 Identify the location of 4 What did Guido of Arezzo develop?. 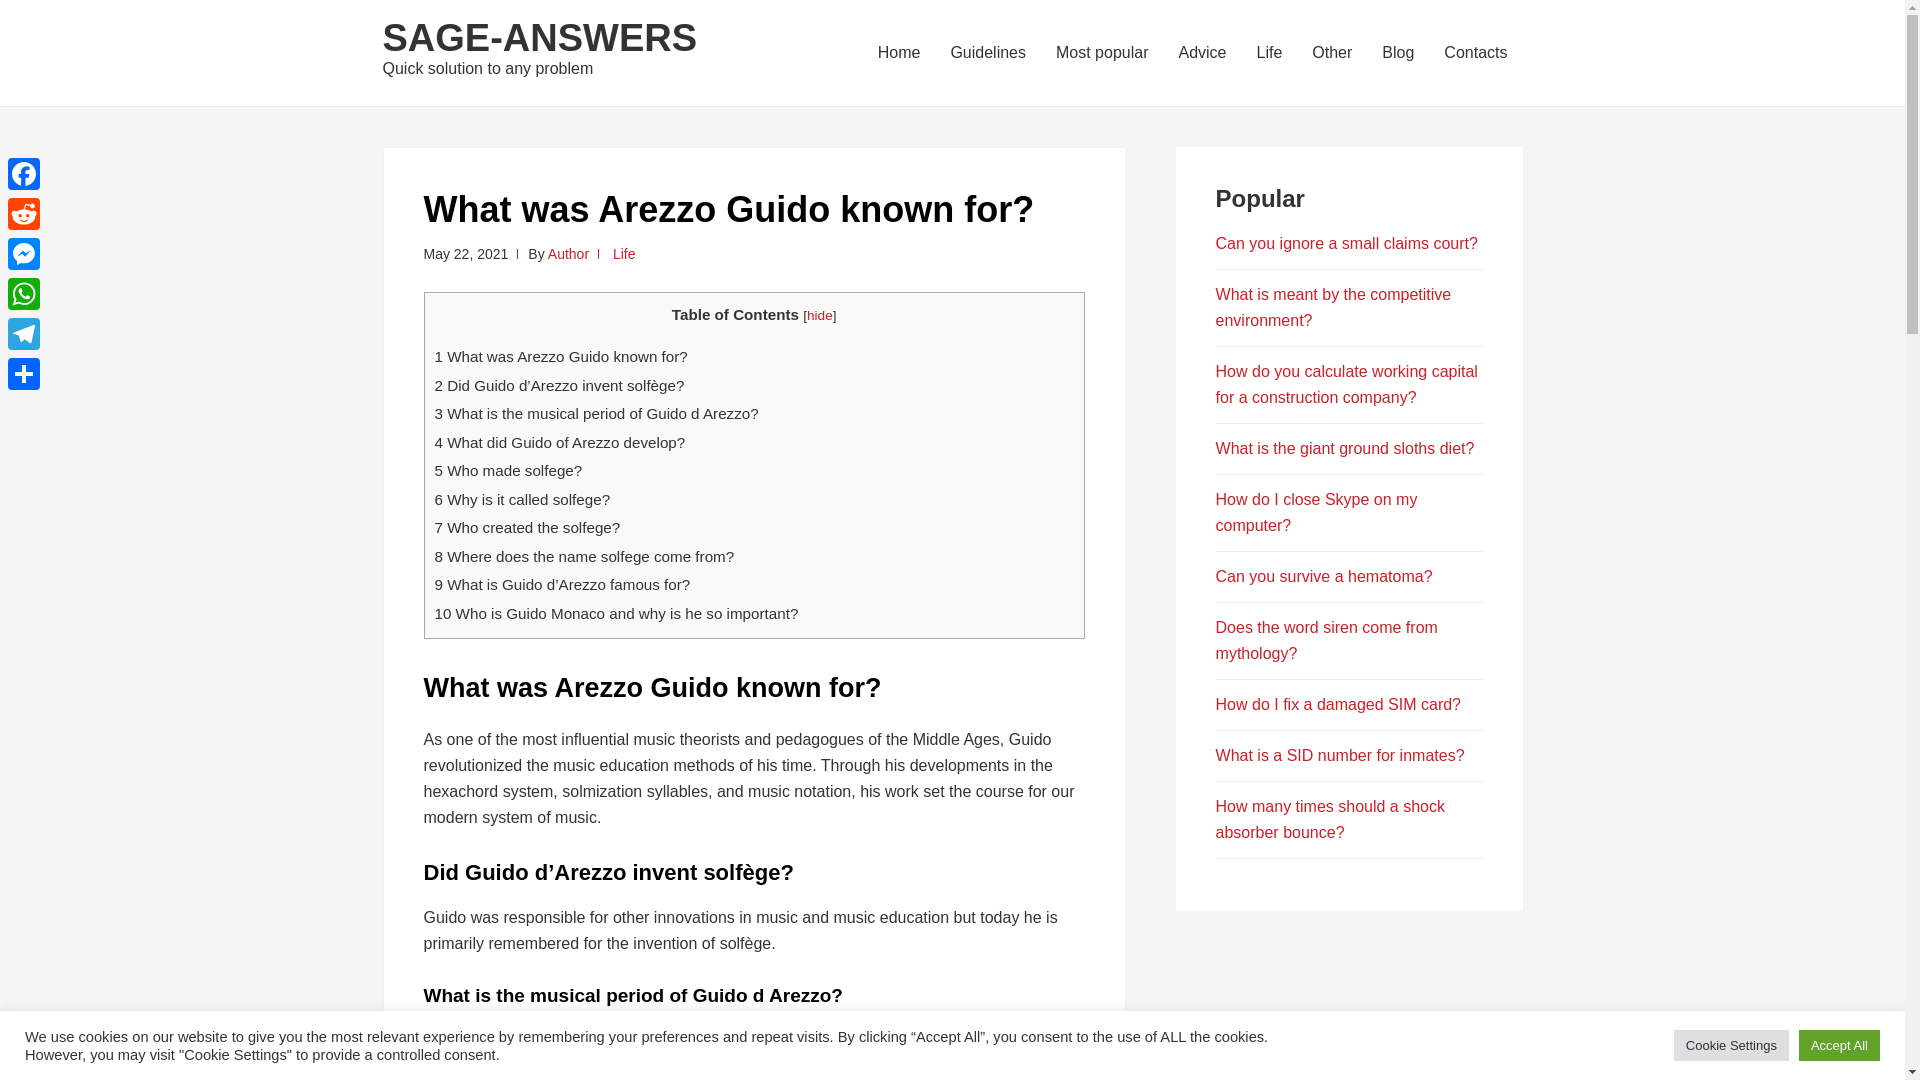
(559, 442).